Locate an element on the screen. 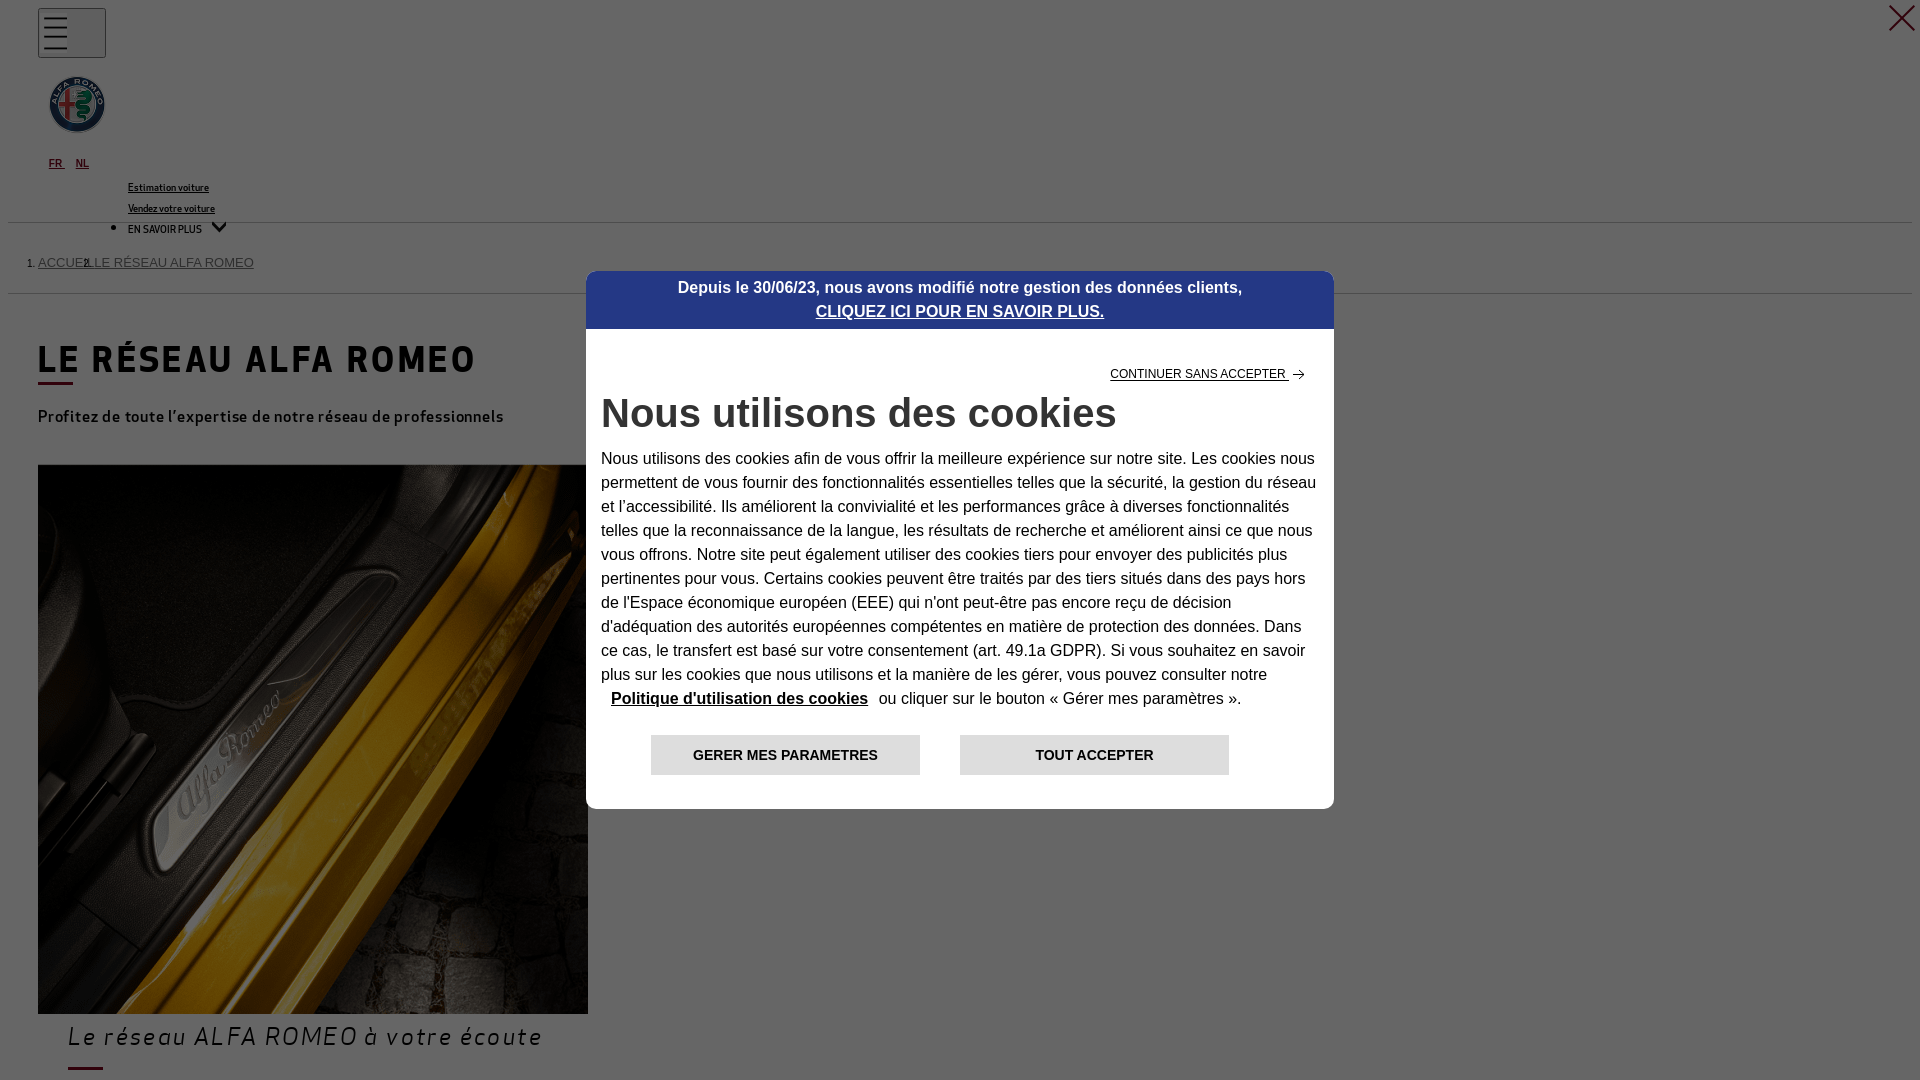 The image size is (1920, 1080). Estimation voiture is located at coordinates (168, 188).